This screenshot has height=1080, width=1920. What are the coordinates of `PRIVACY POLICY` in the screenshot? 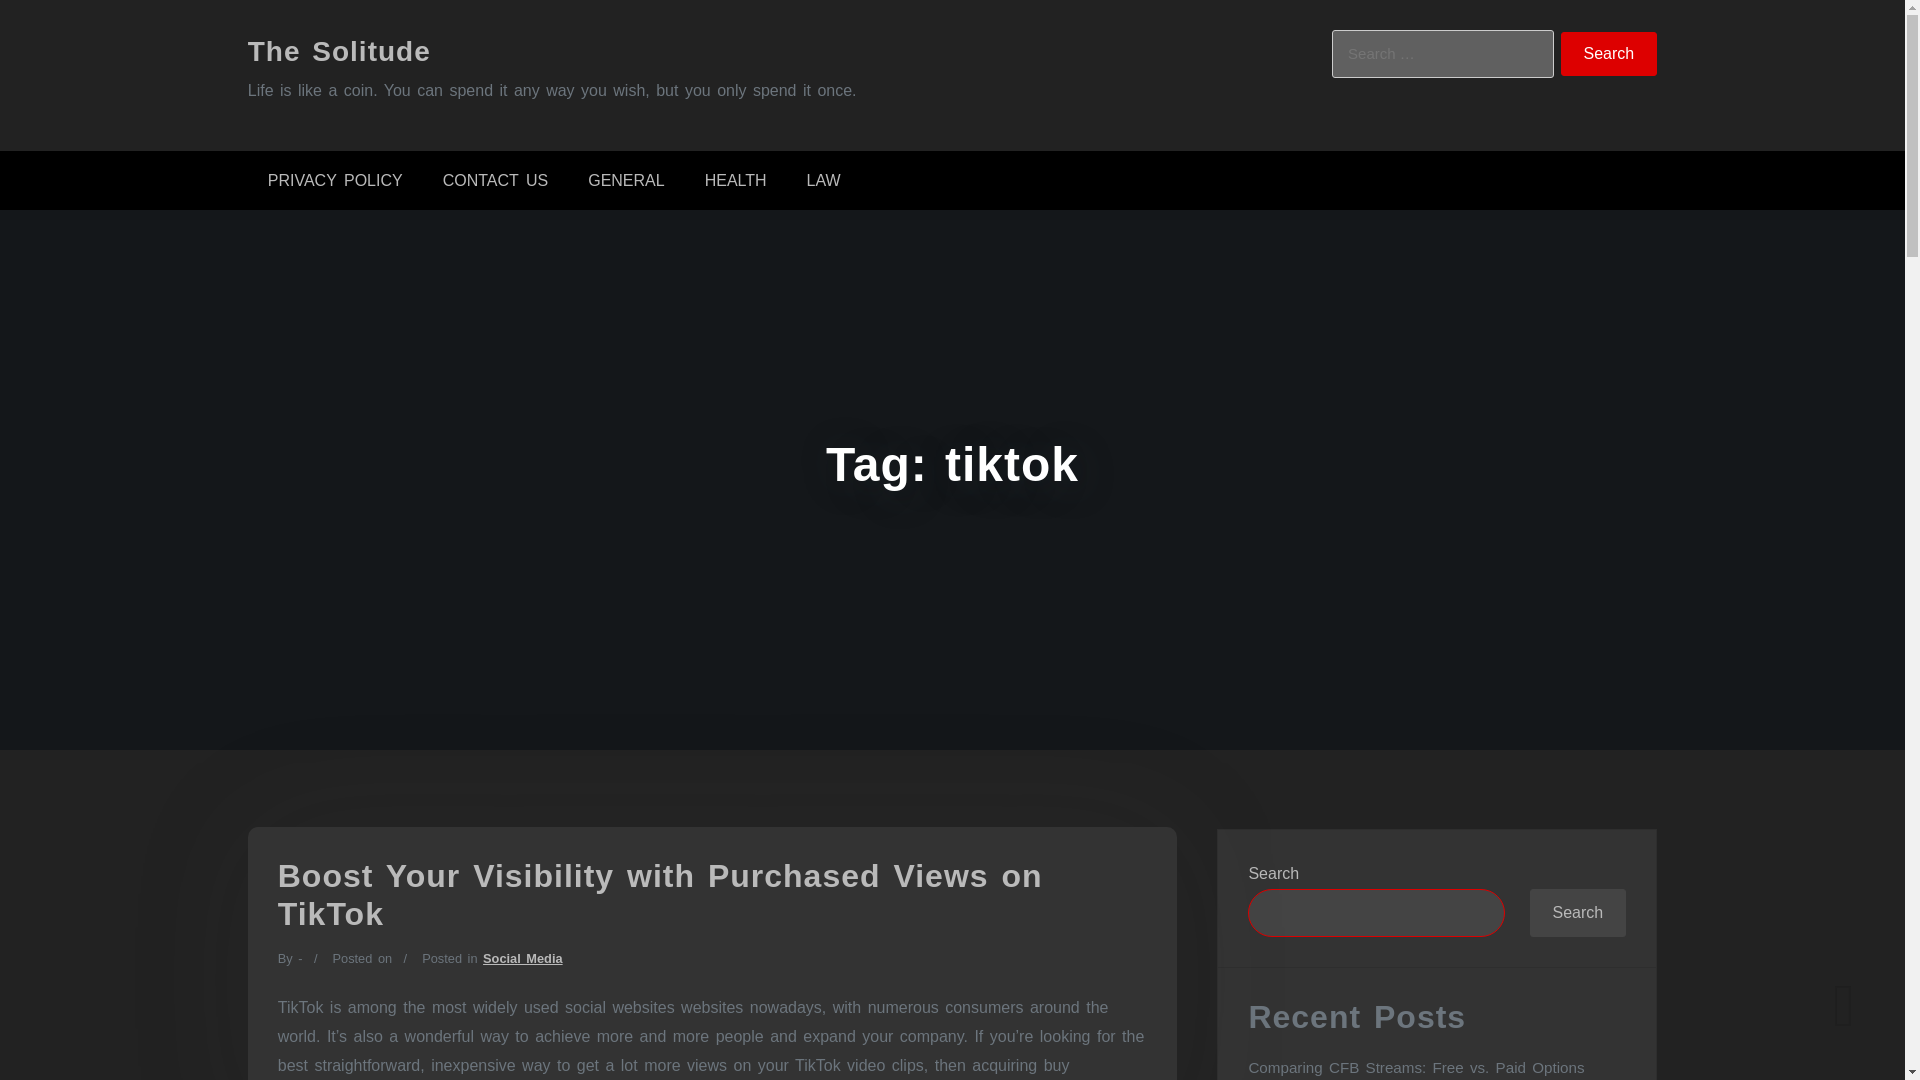 It's located at (334, 180).